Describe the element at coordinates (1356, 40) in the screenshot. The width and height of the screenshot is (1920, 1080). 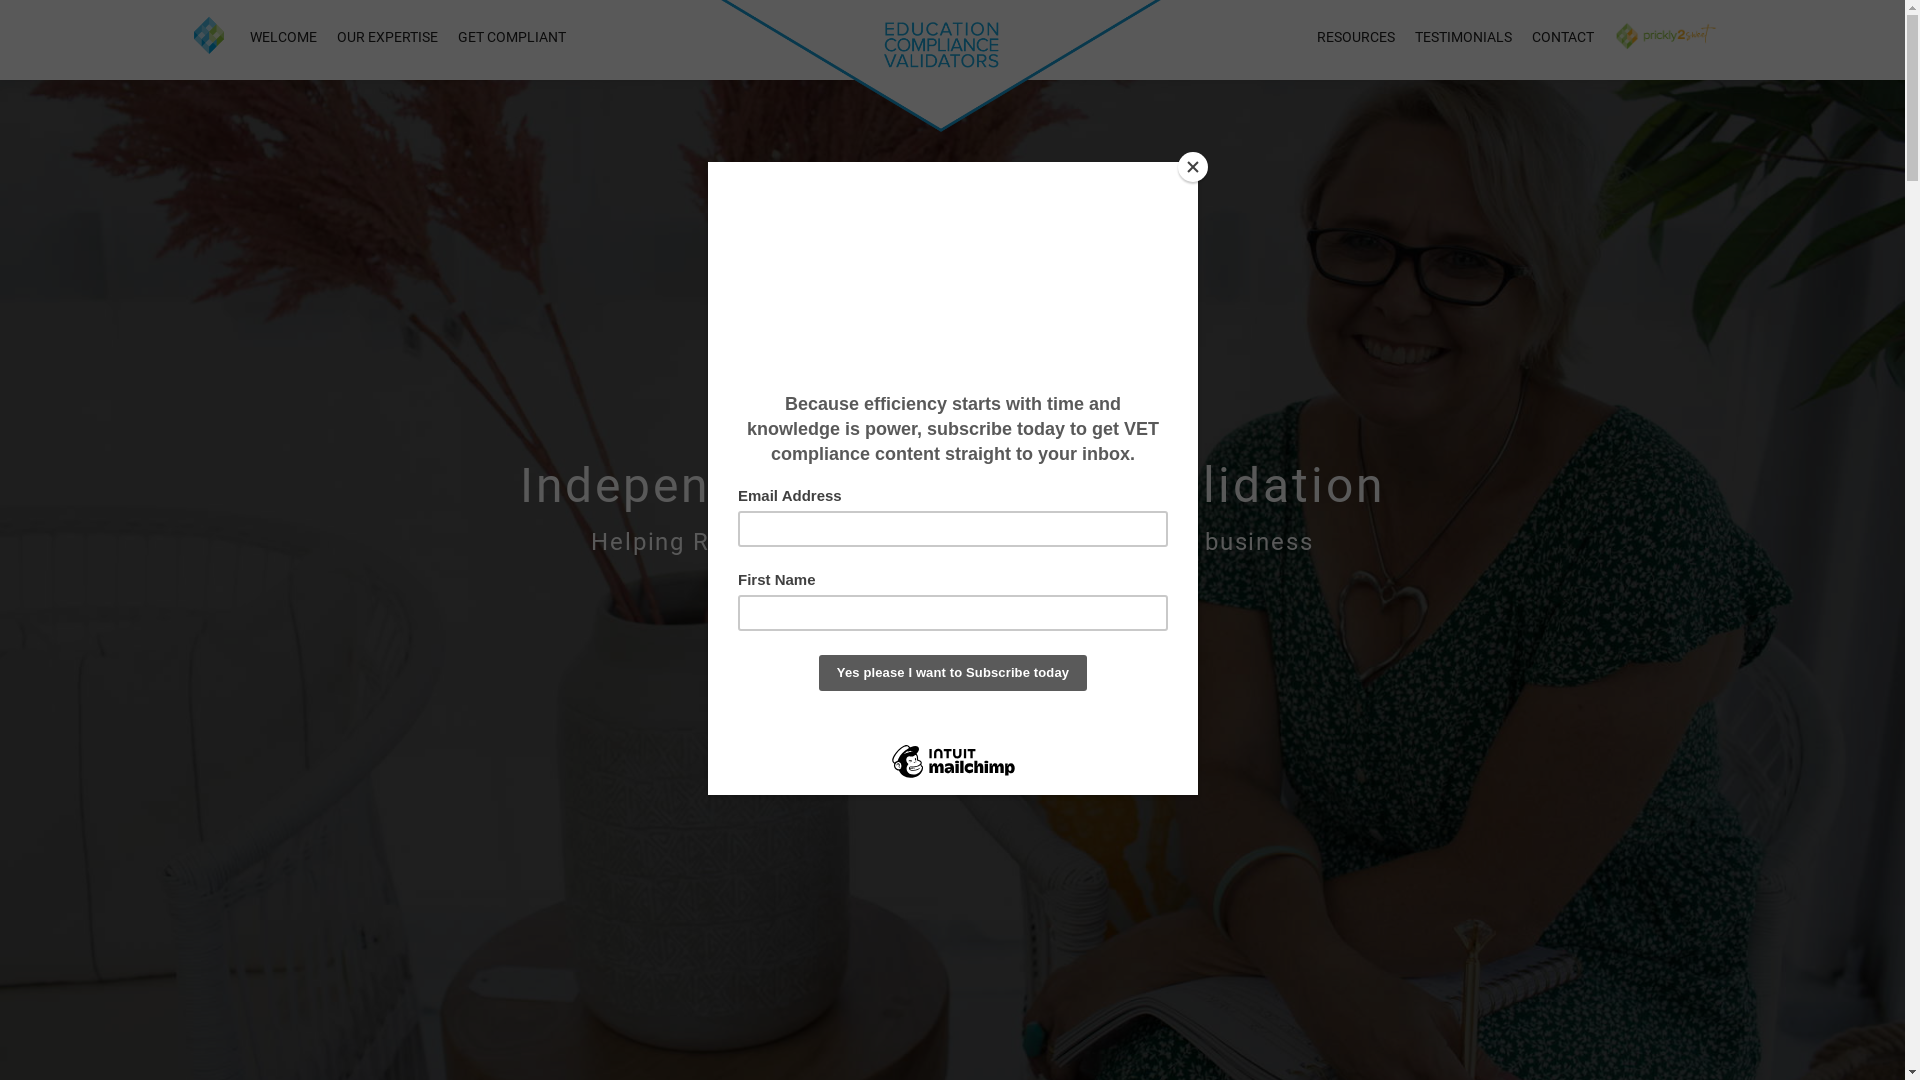
I see `RESOURCES` at that location.